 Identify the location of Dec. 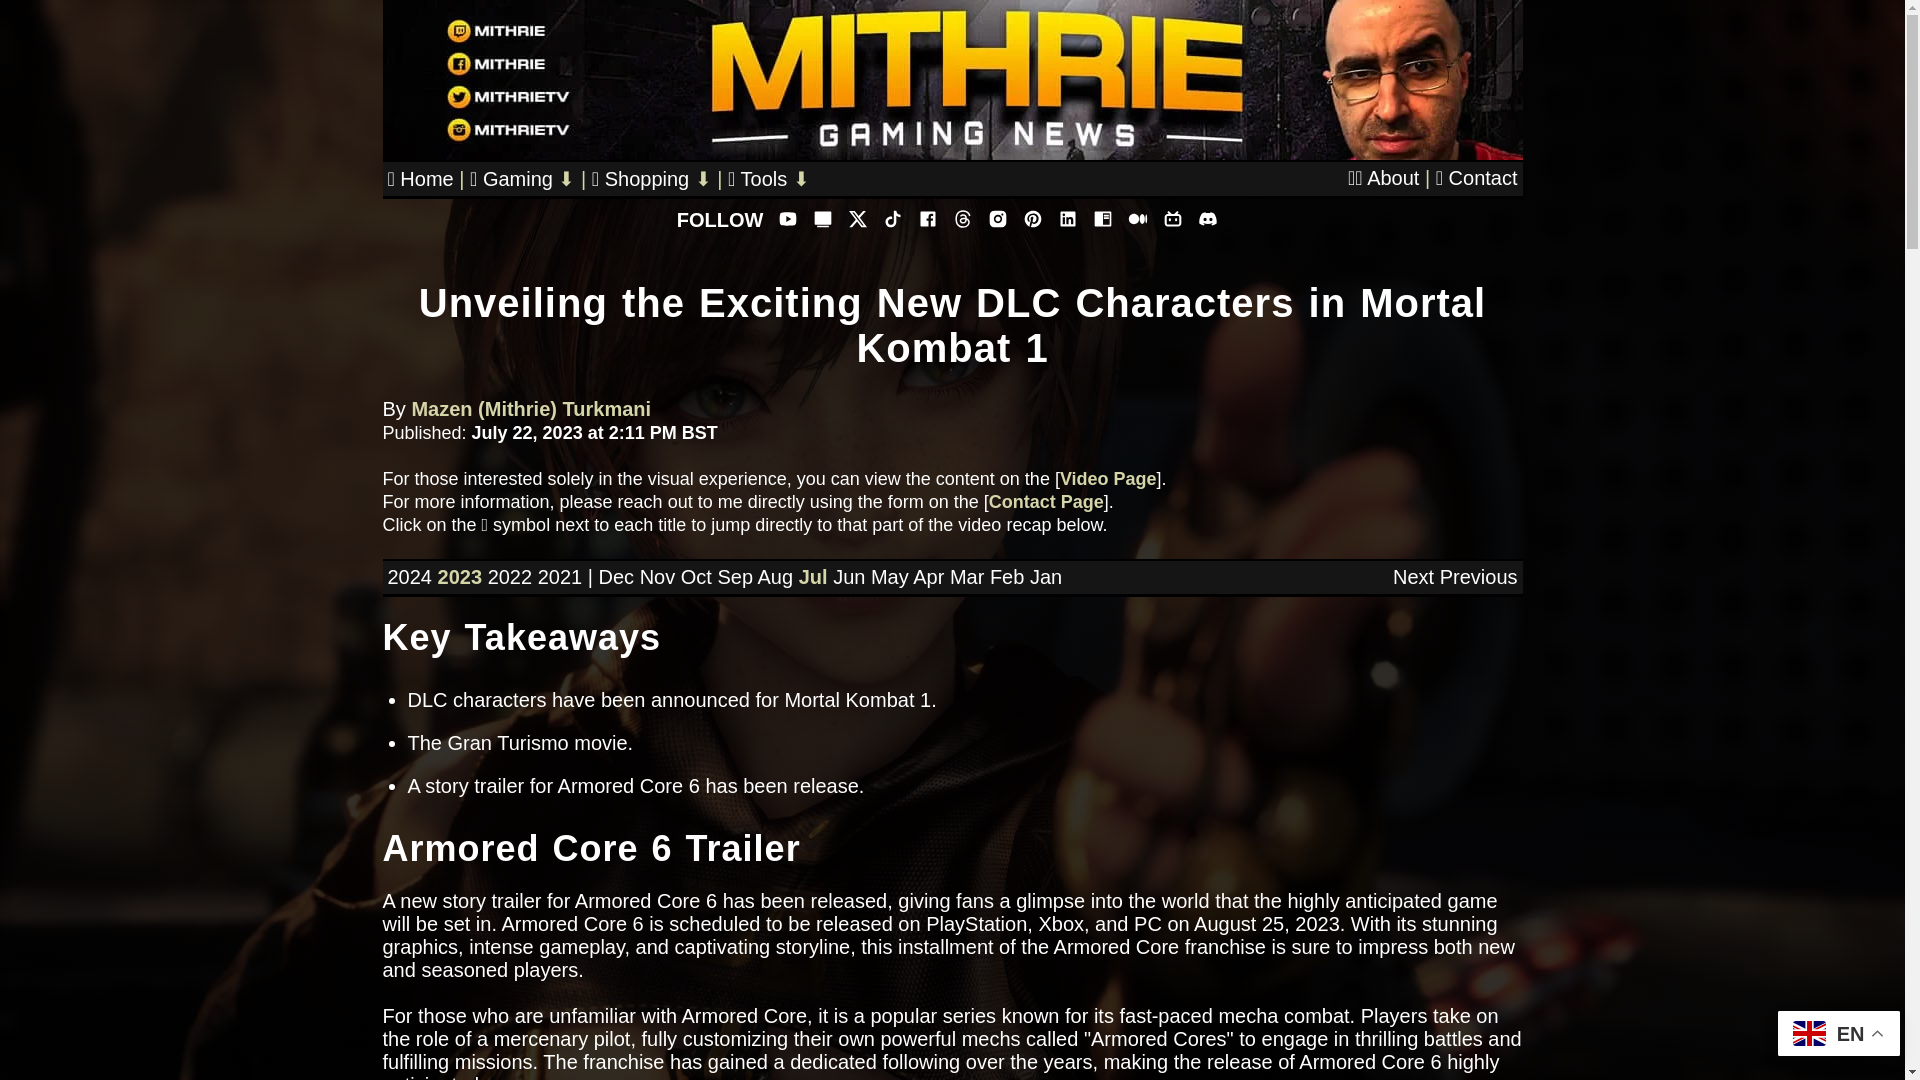
(615, 576).